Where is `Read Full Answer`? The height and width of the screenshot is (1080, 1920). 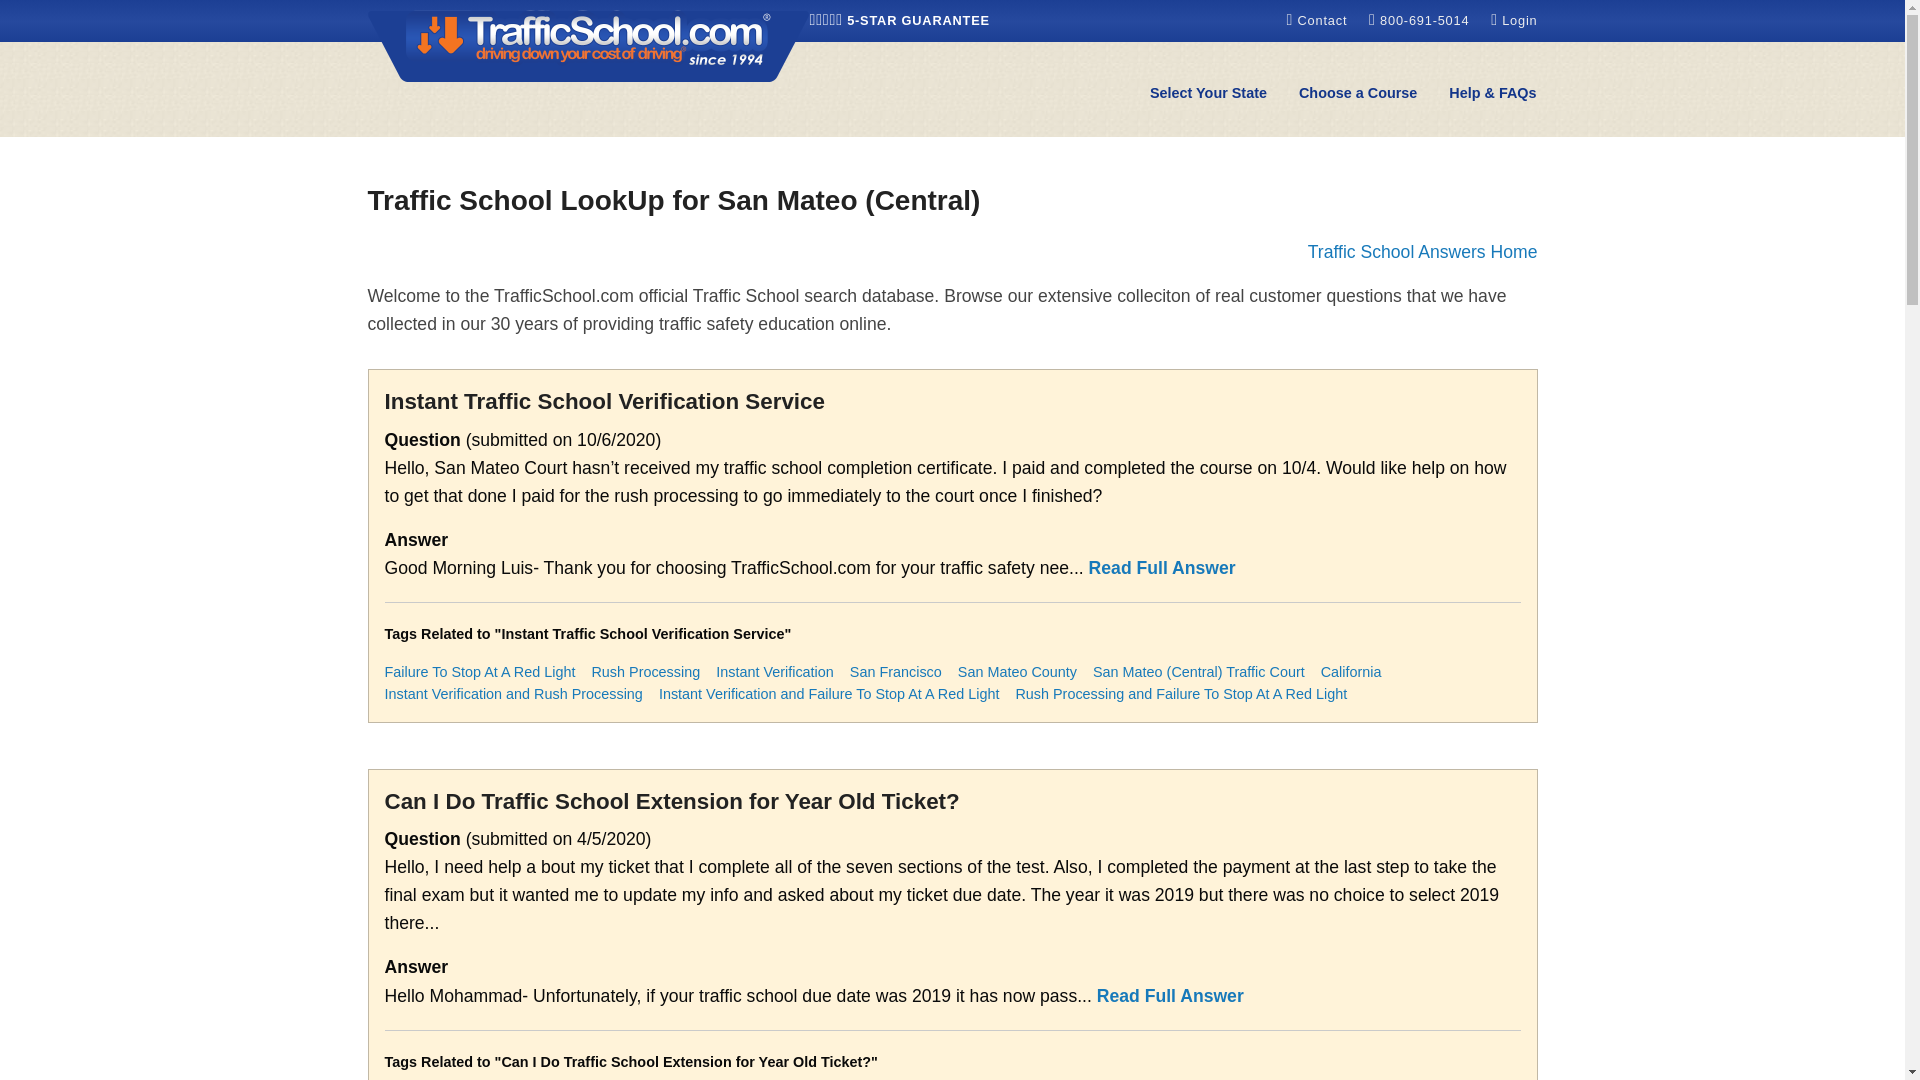
Read Full Answer is located at coordinates (1162, 568).